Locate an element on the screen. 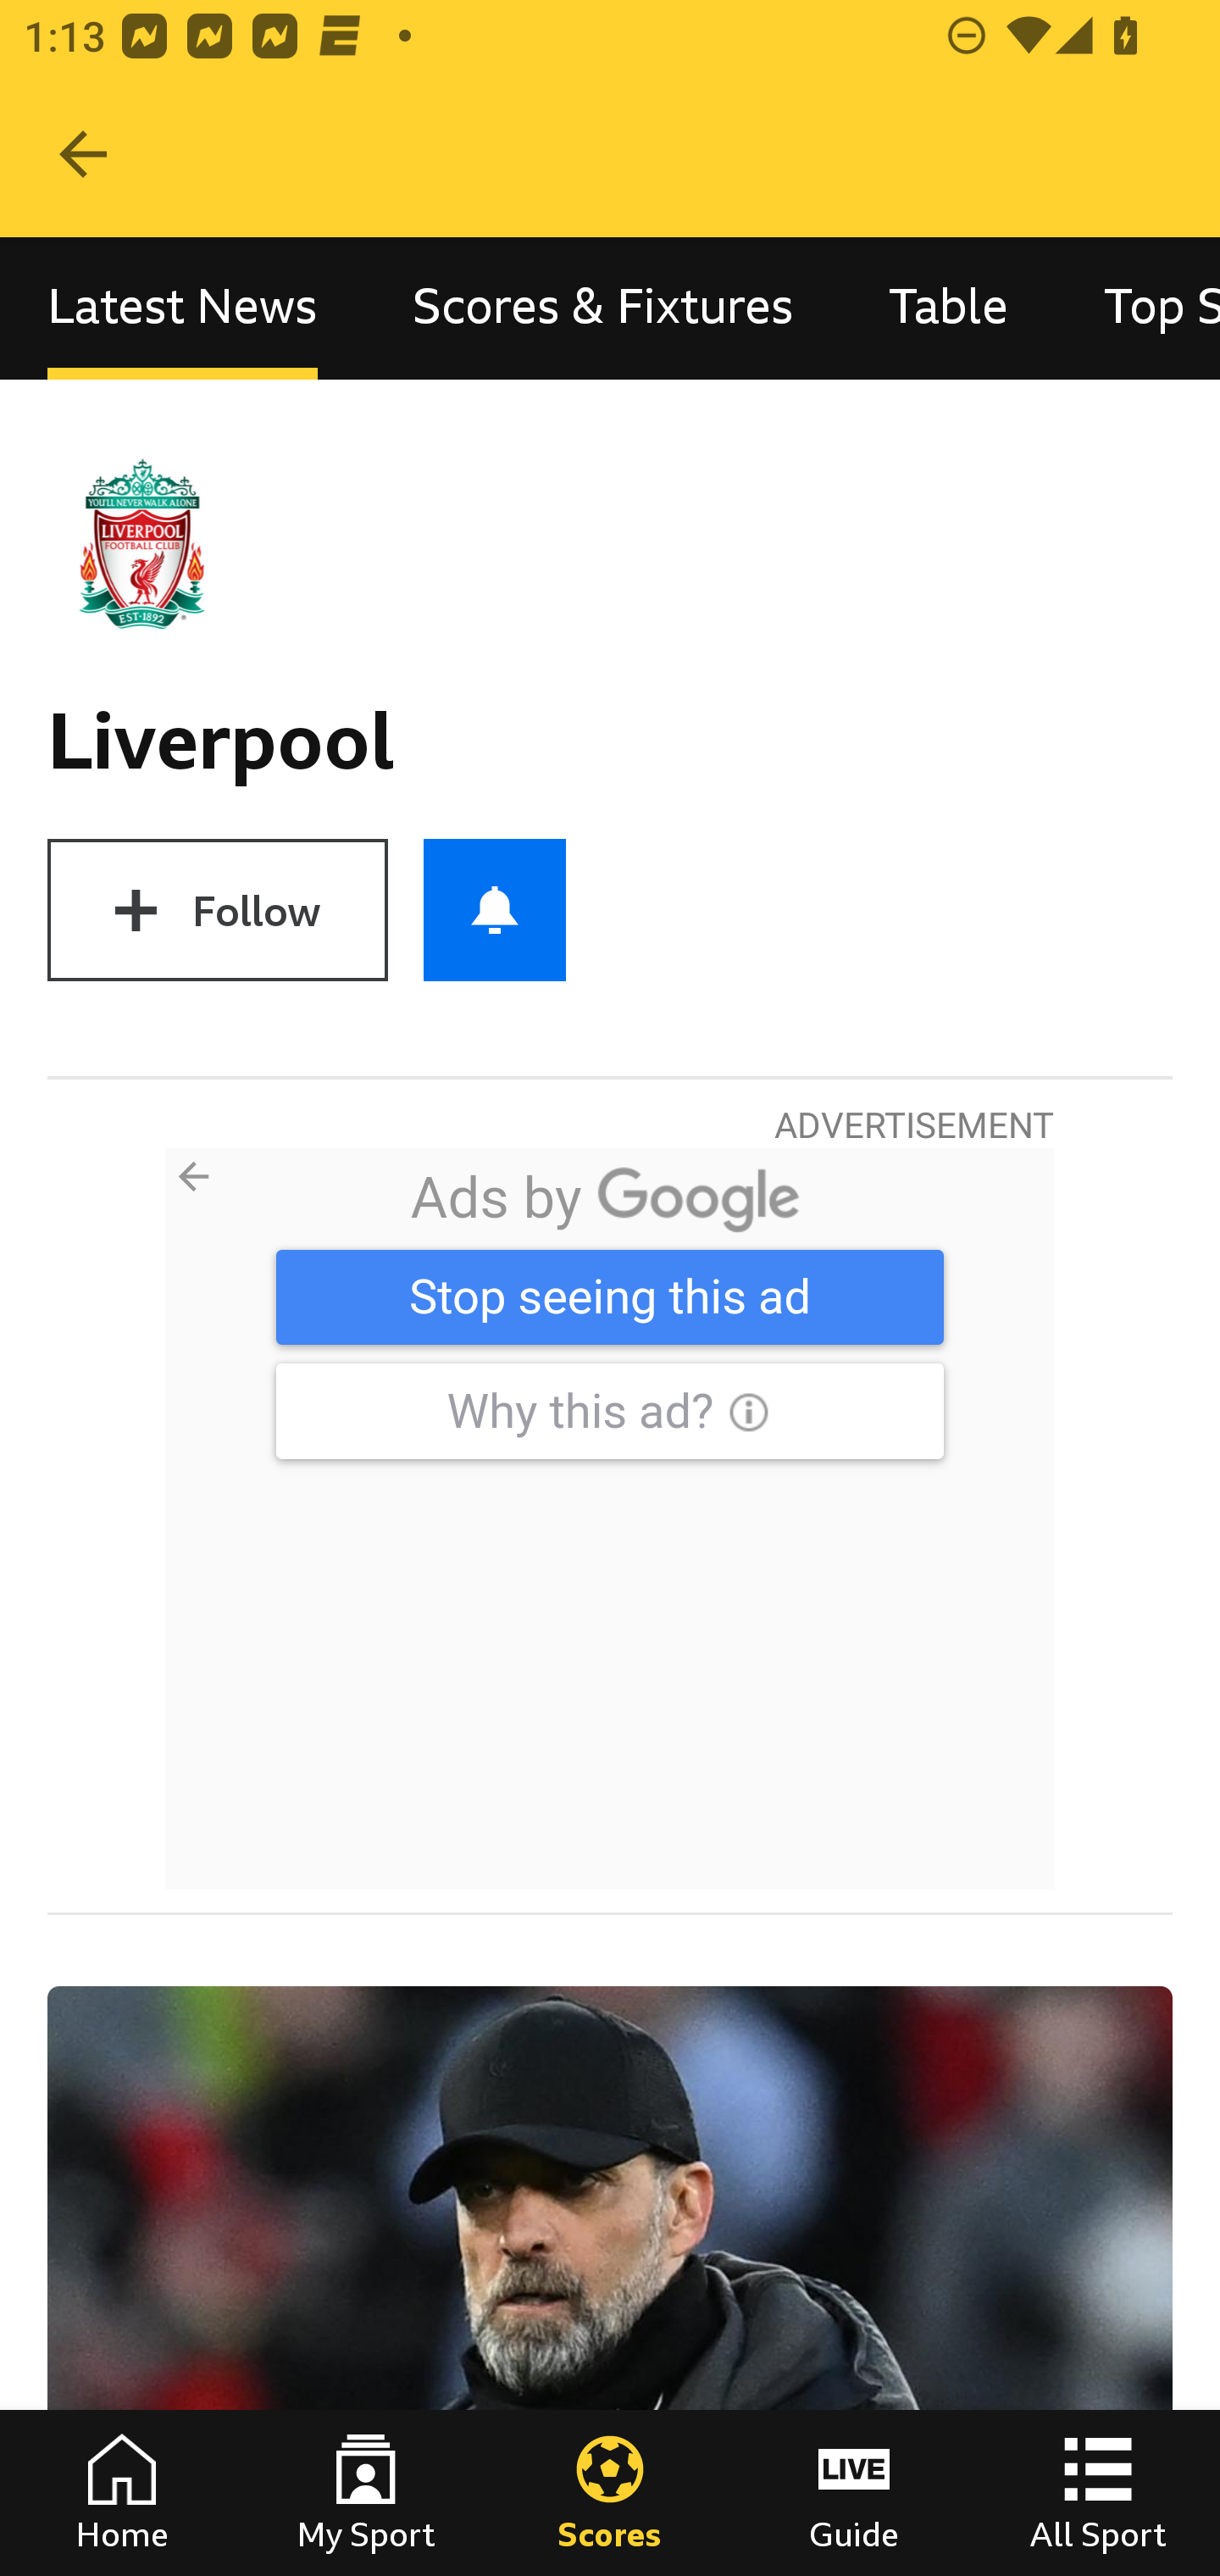  Navigate up is located at coordinates (83, 154).